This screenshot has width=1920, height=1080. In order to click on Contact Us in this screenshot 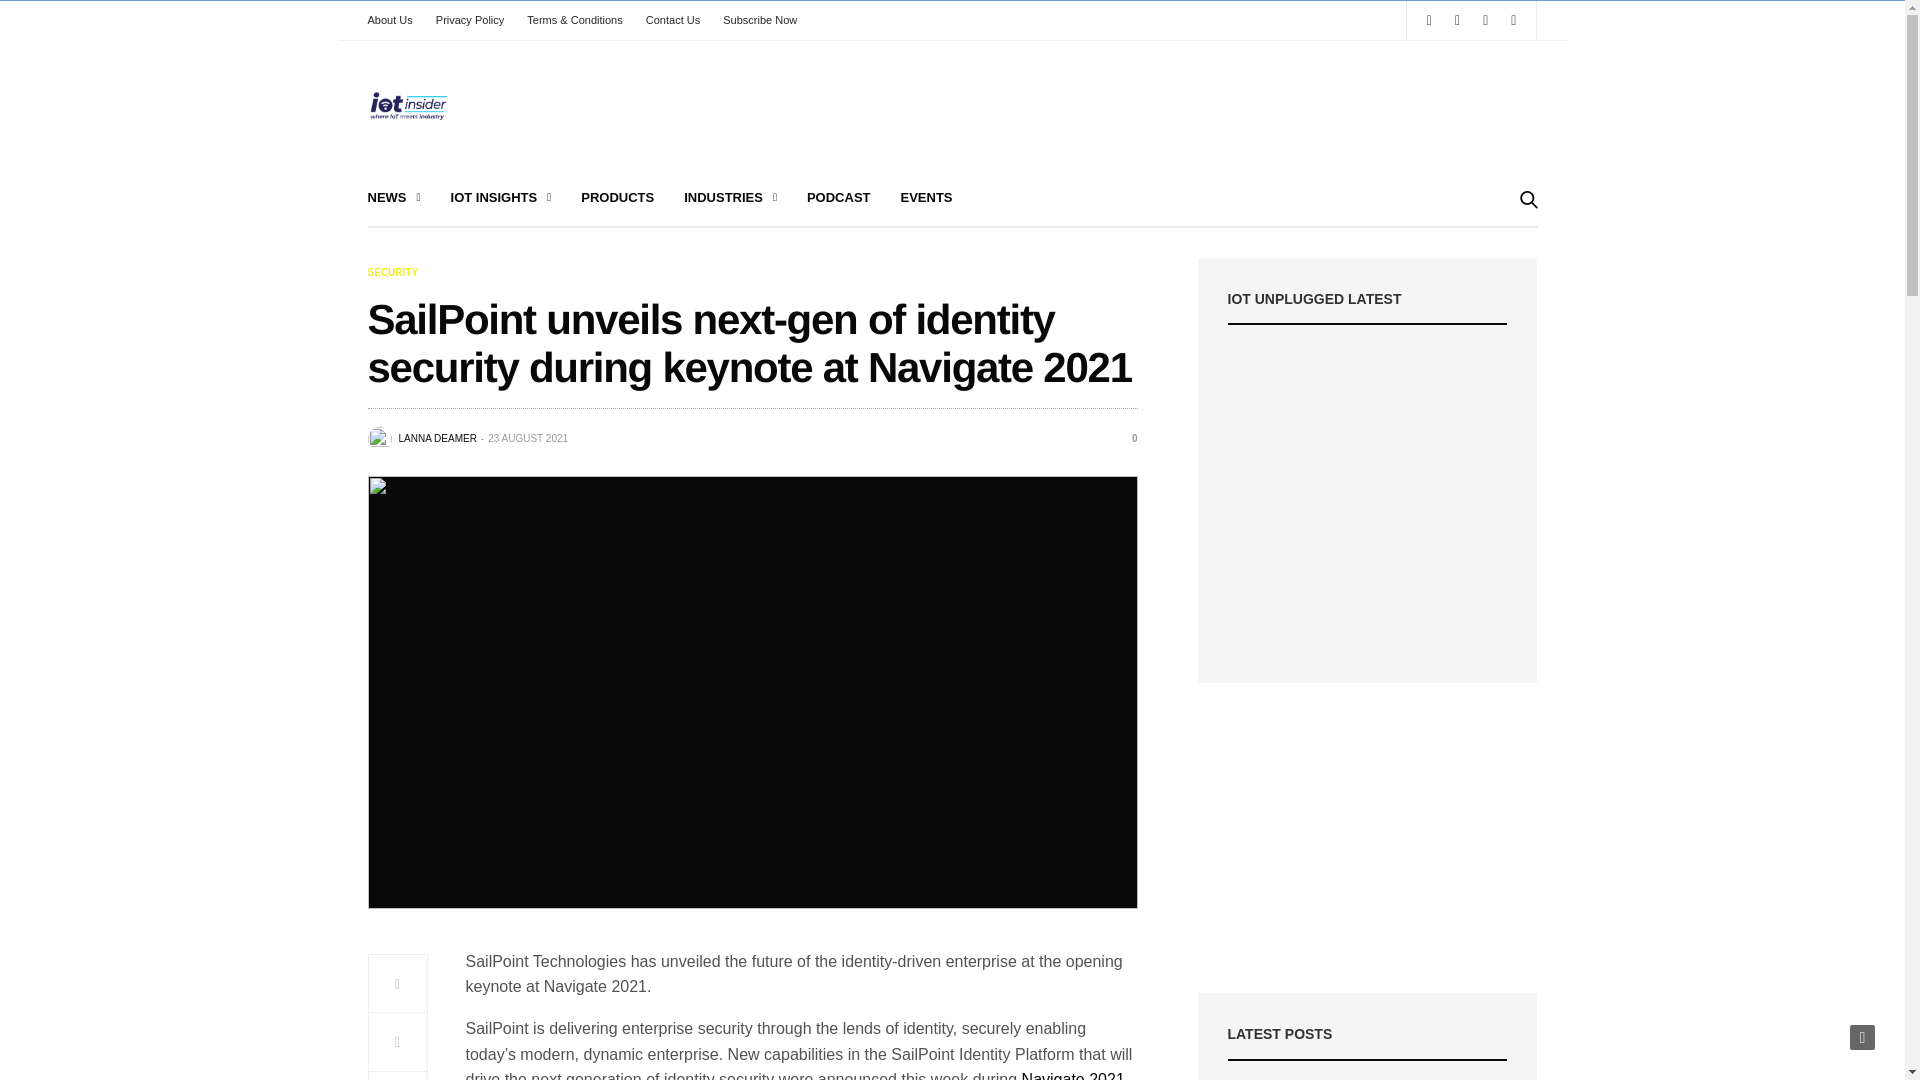, I will do `click(672, 20)`.